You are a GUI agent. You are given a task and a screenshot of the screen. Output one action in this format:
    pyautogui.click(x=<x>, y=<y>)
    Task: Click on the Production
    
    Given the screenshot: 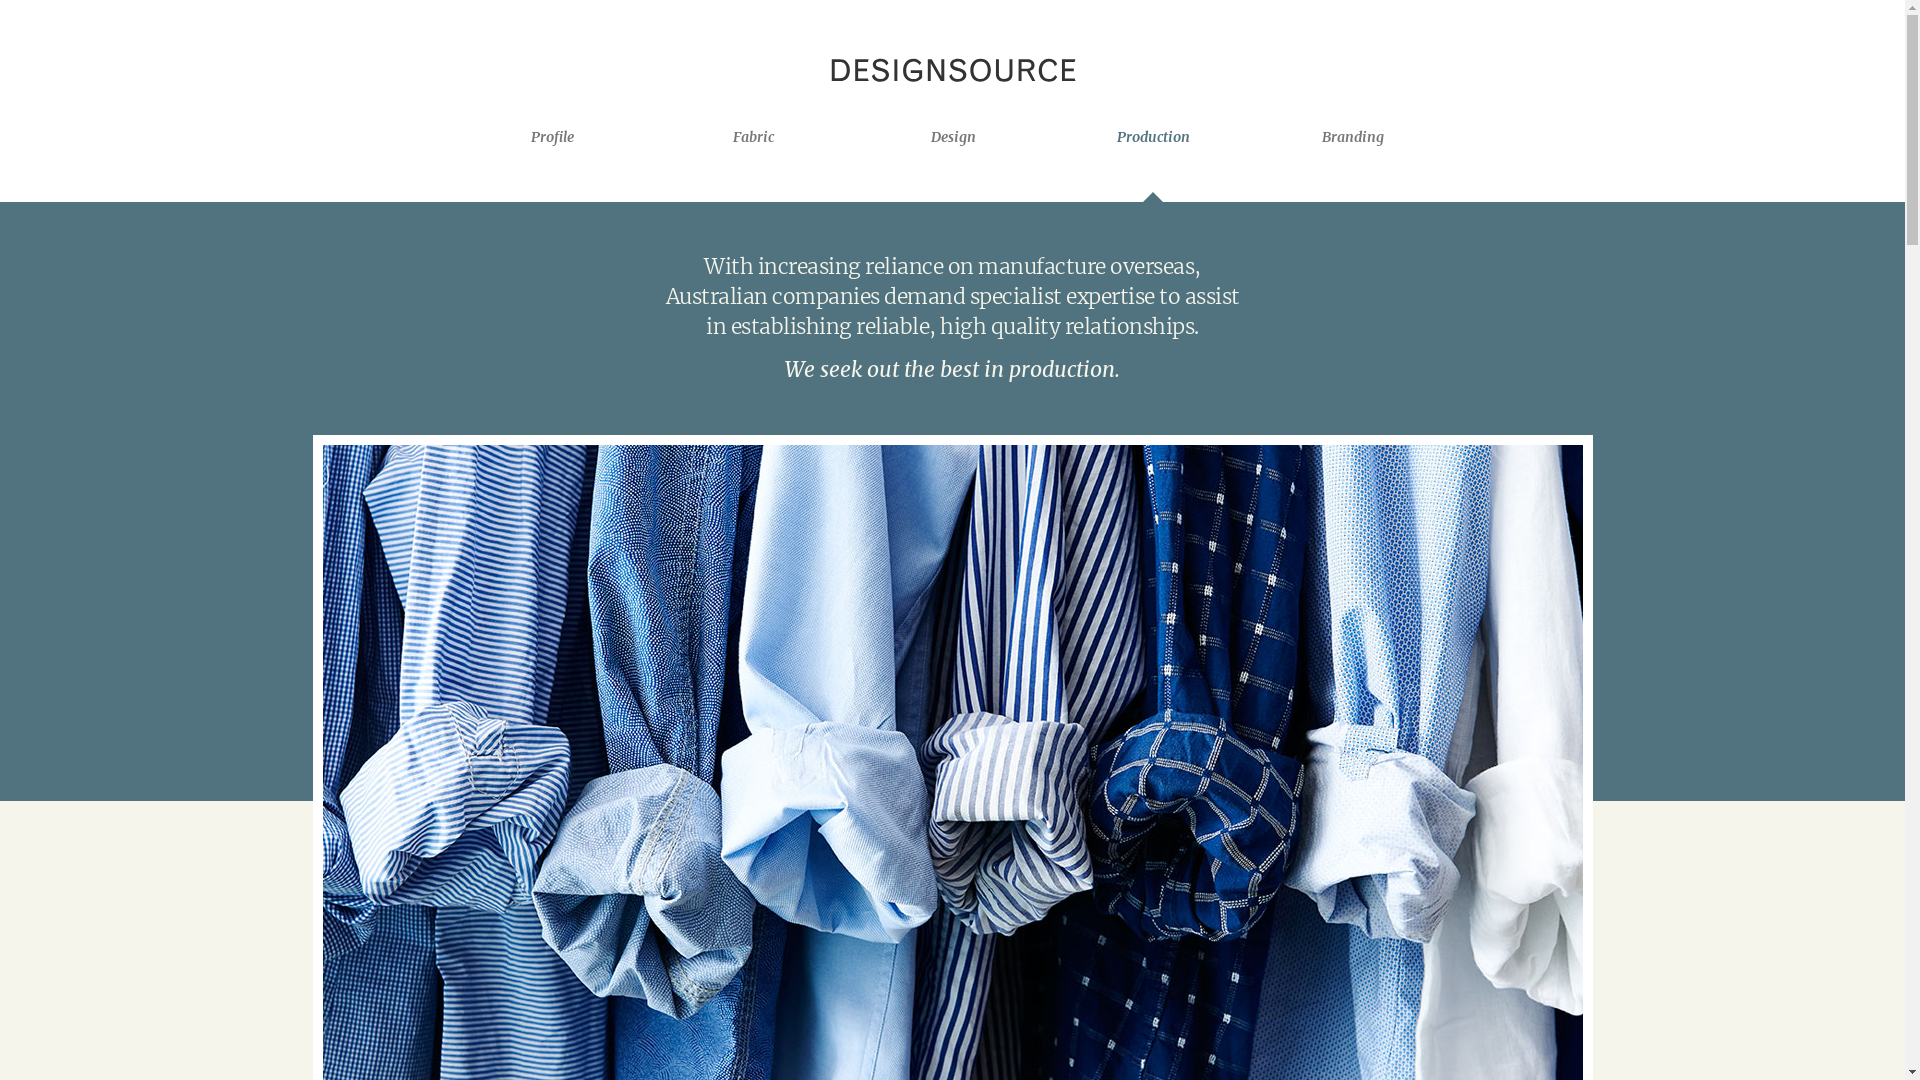 What is the action you would take?
    pyautogui.click(x=1154, y=137)
    